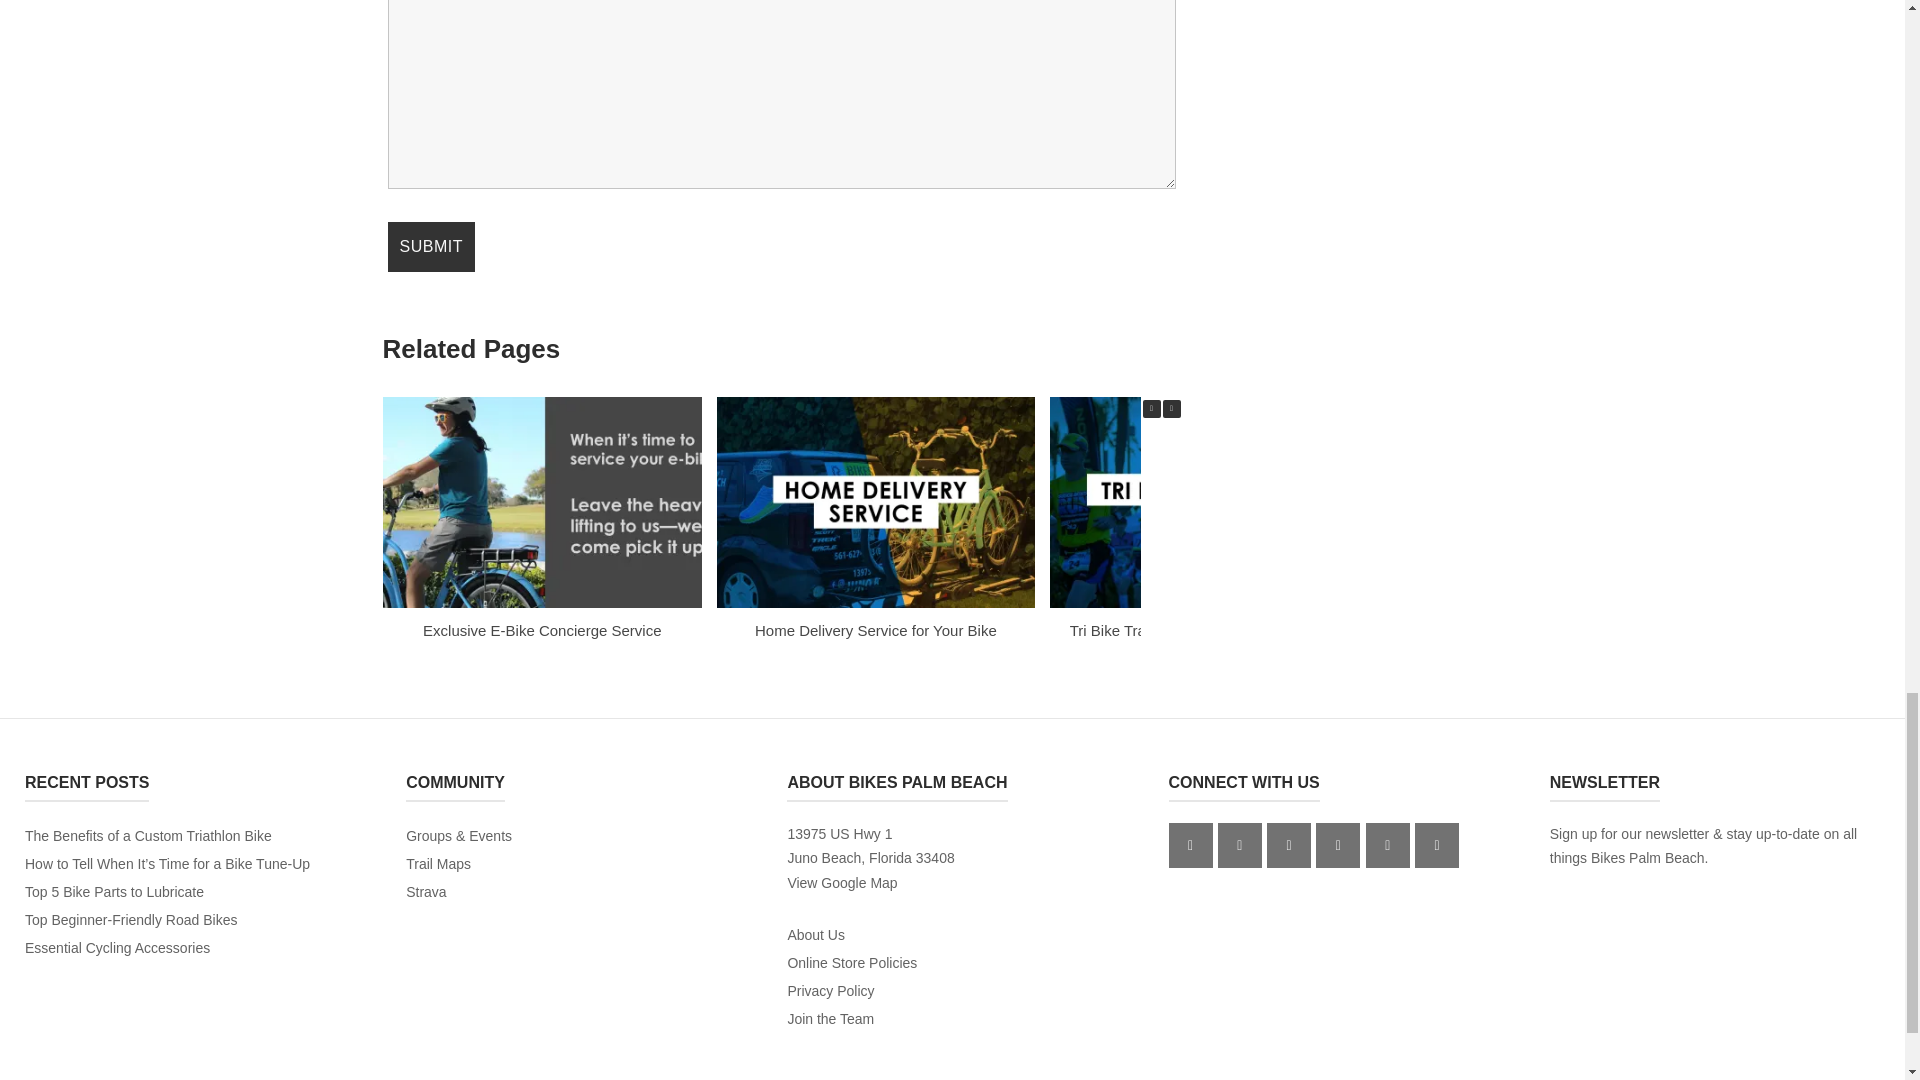 The width and height of the screenshot is (1920, 1080). Describe the element at coordinates (1437, 845) in the screenshot. I see `Phone Bikes Palm Beach` at that location.